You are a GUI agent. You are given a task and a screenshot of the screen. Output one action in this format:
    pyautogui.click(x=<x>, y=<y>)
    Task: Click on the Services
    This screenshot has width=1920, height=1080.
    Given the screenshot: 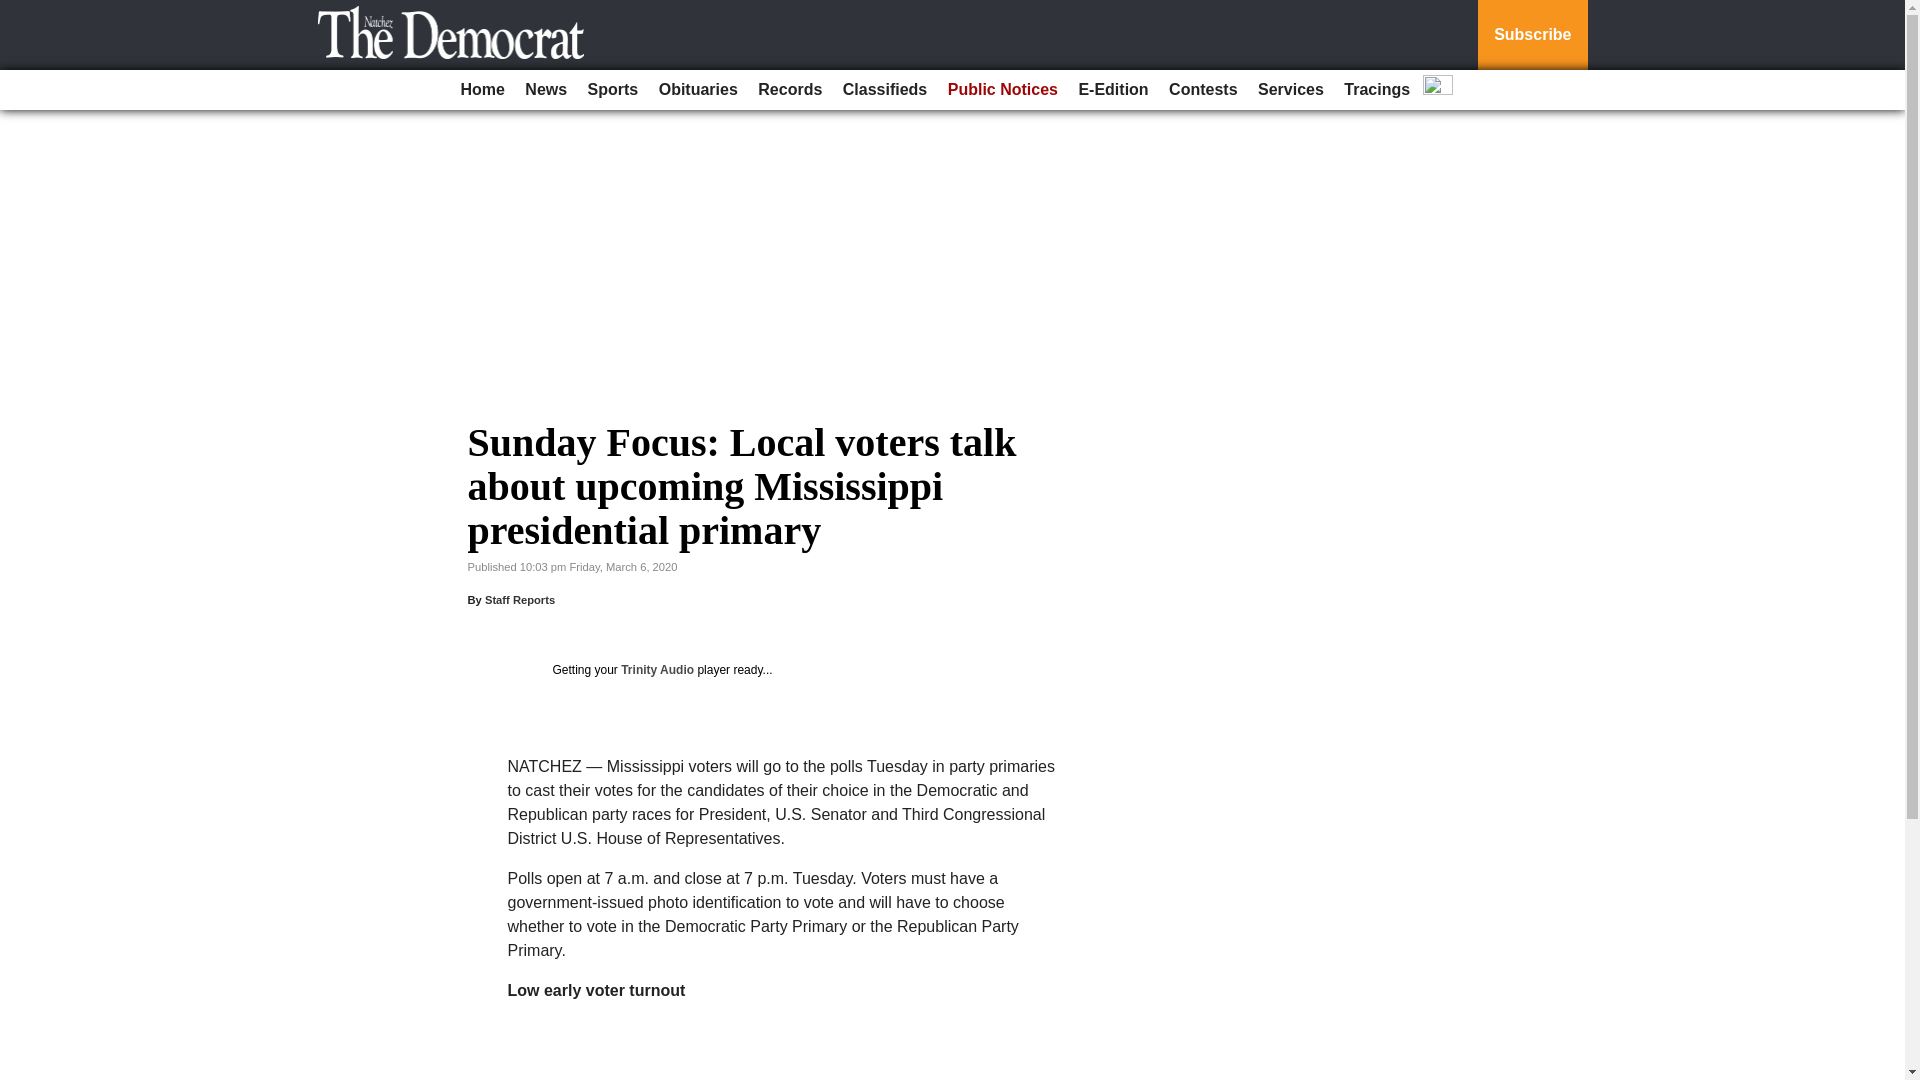 What is the action you would take?
    pyautogui.click(x=1290, y=90)
    